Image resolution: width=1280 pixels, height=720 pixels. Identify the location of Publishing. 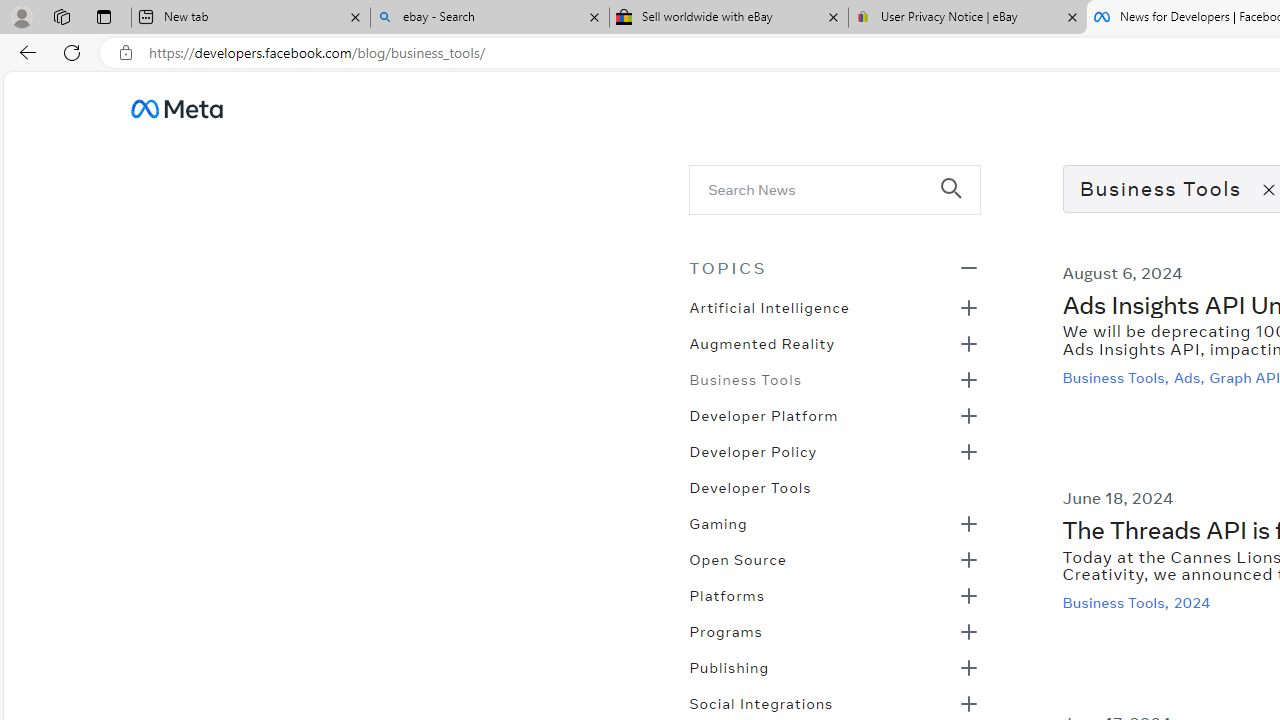
(729, 666).